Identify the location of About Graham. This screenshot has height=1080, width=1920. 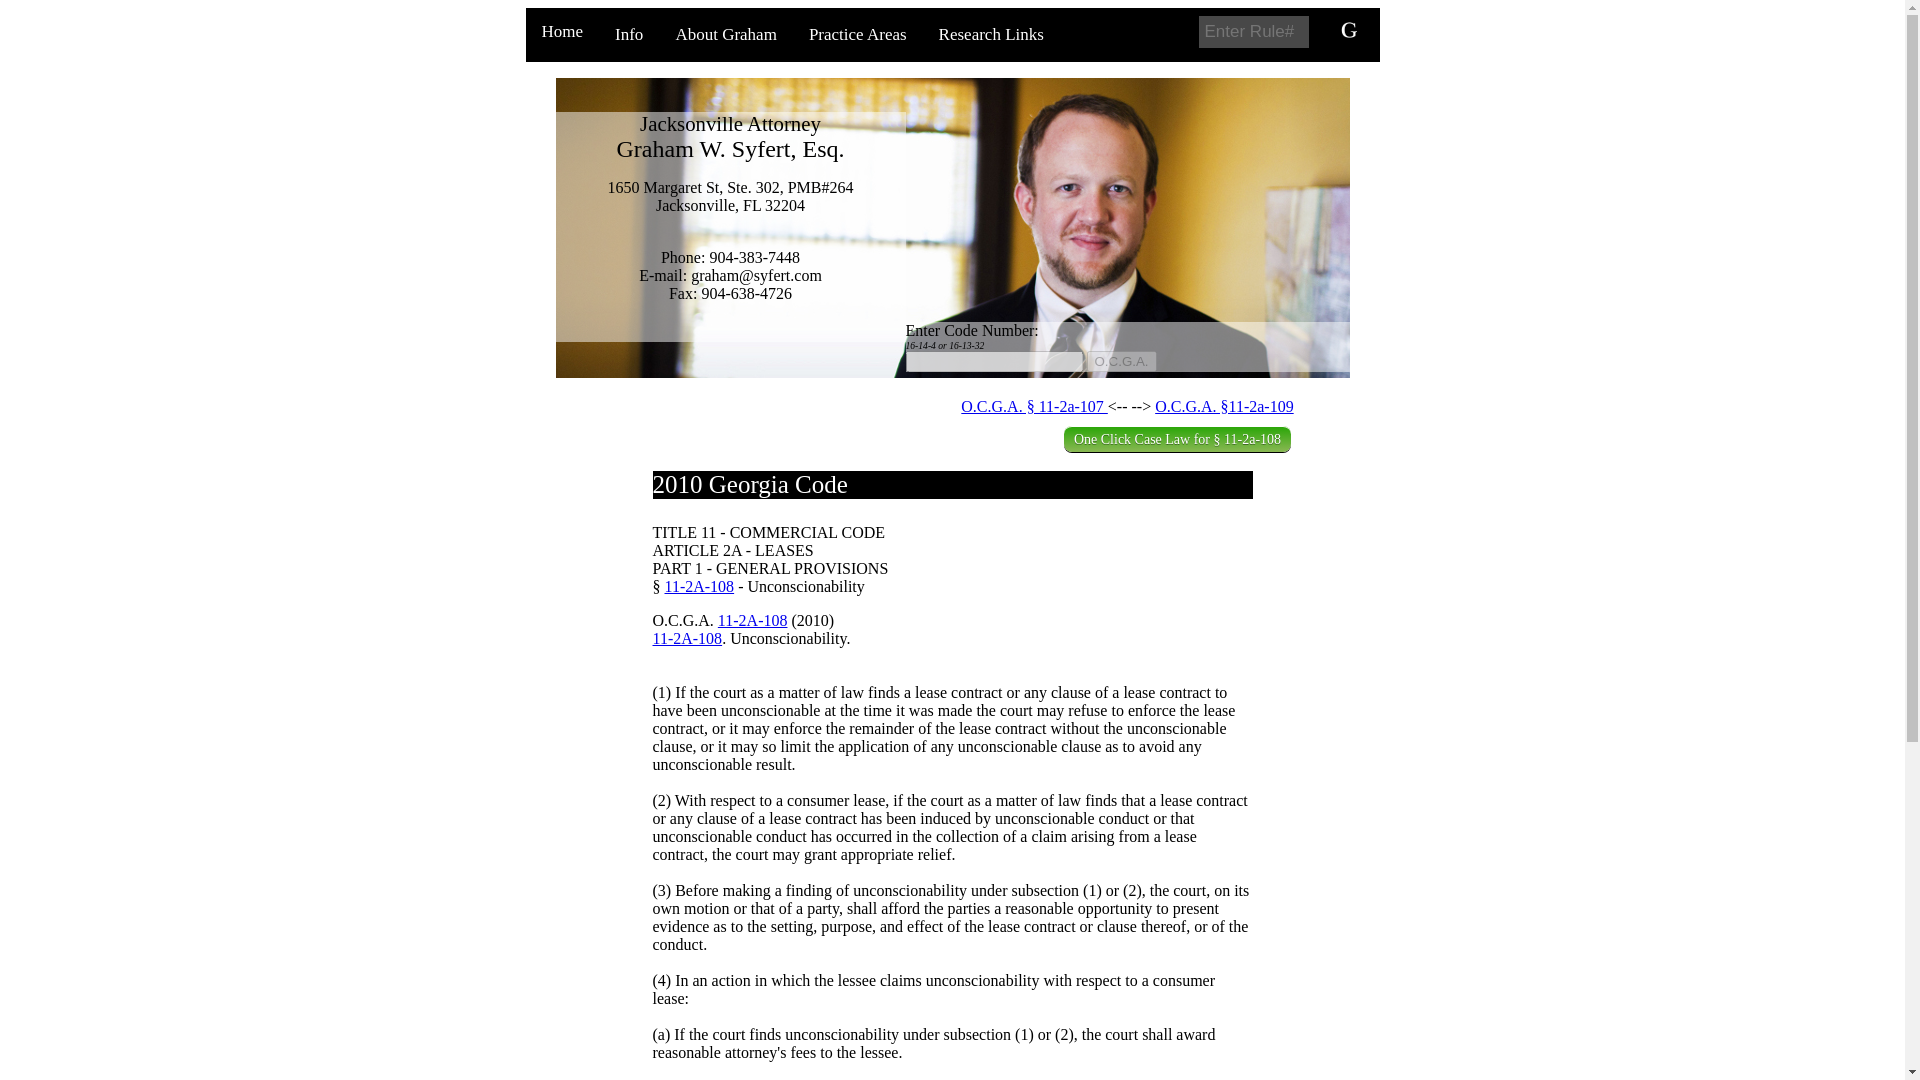
(725, 34).